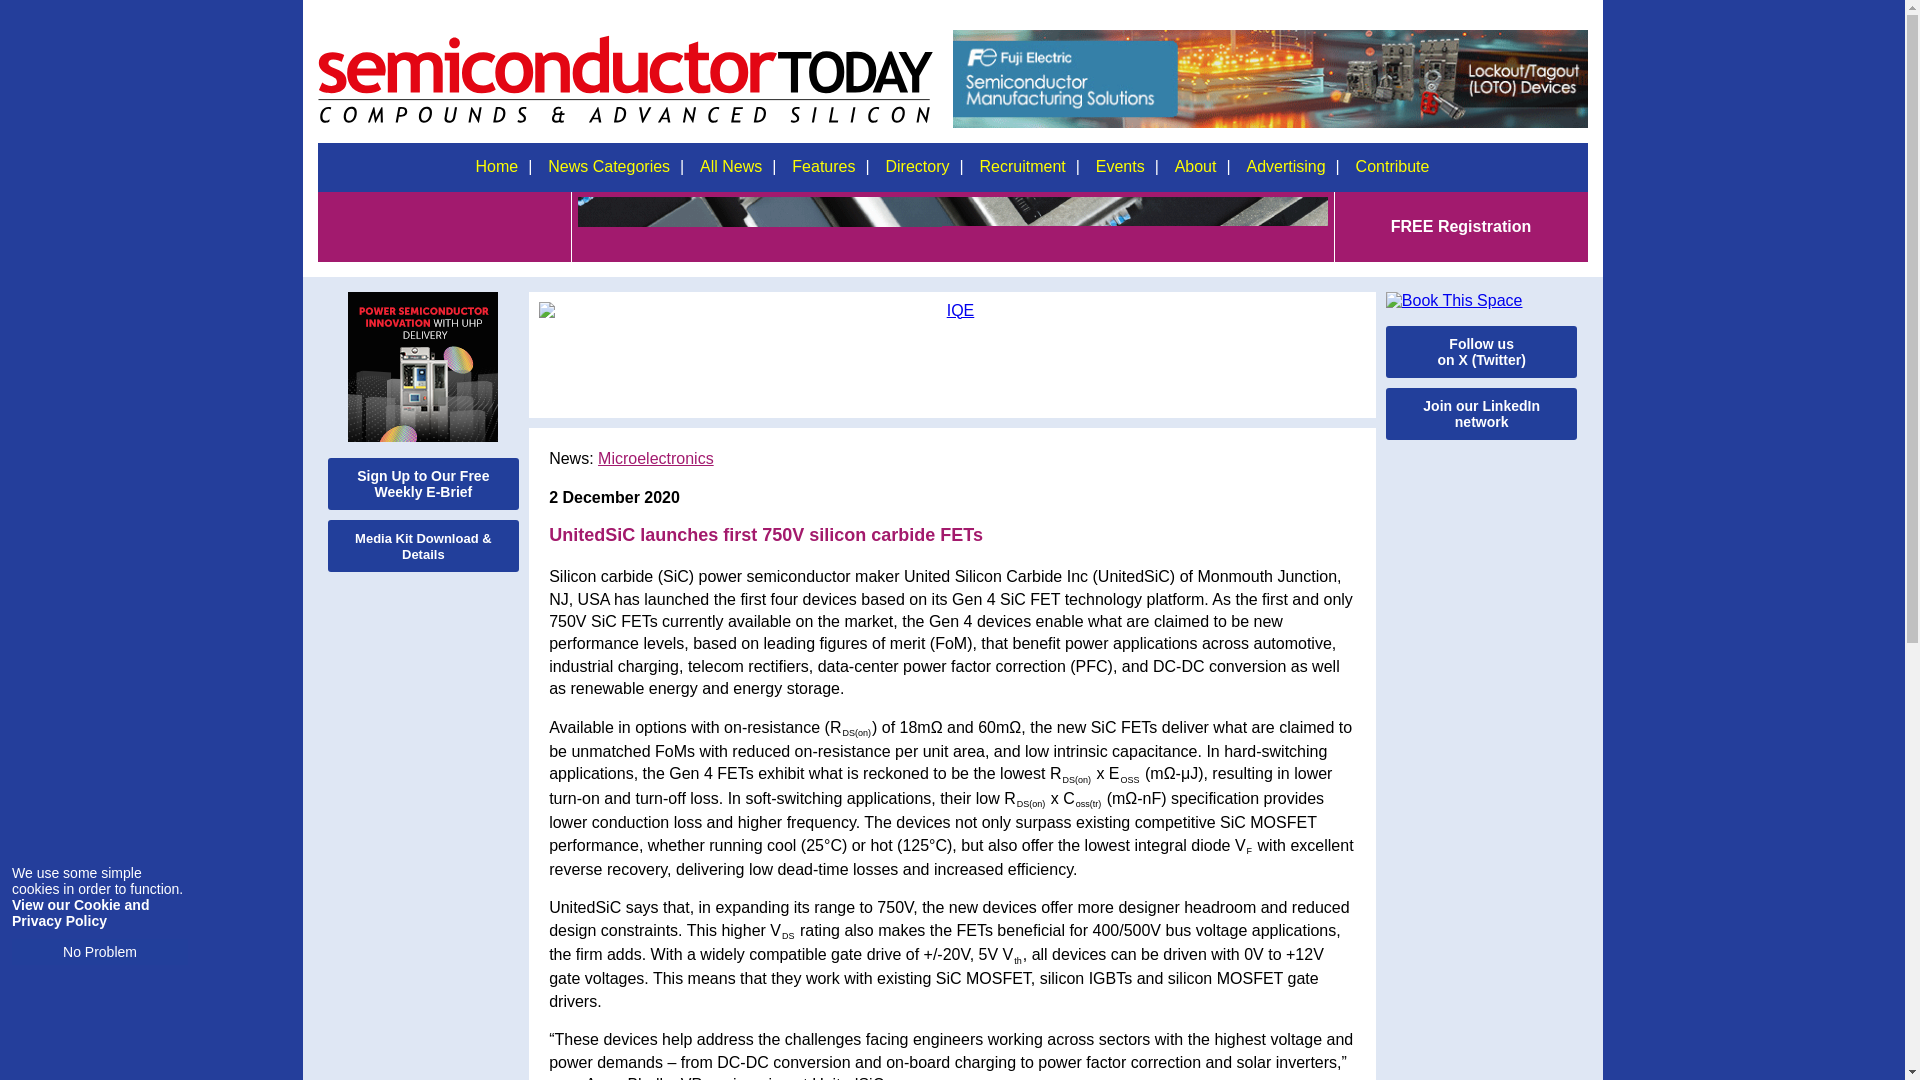  What do you see at coordinates (823, 166) in the screenshot?
I see `Features` at bounding box center [823, 166].